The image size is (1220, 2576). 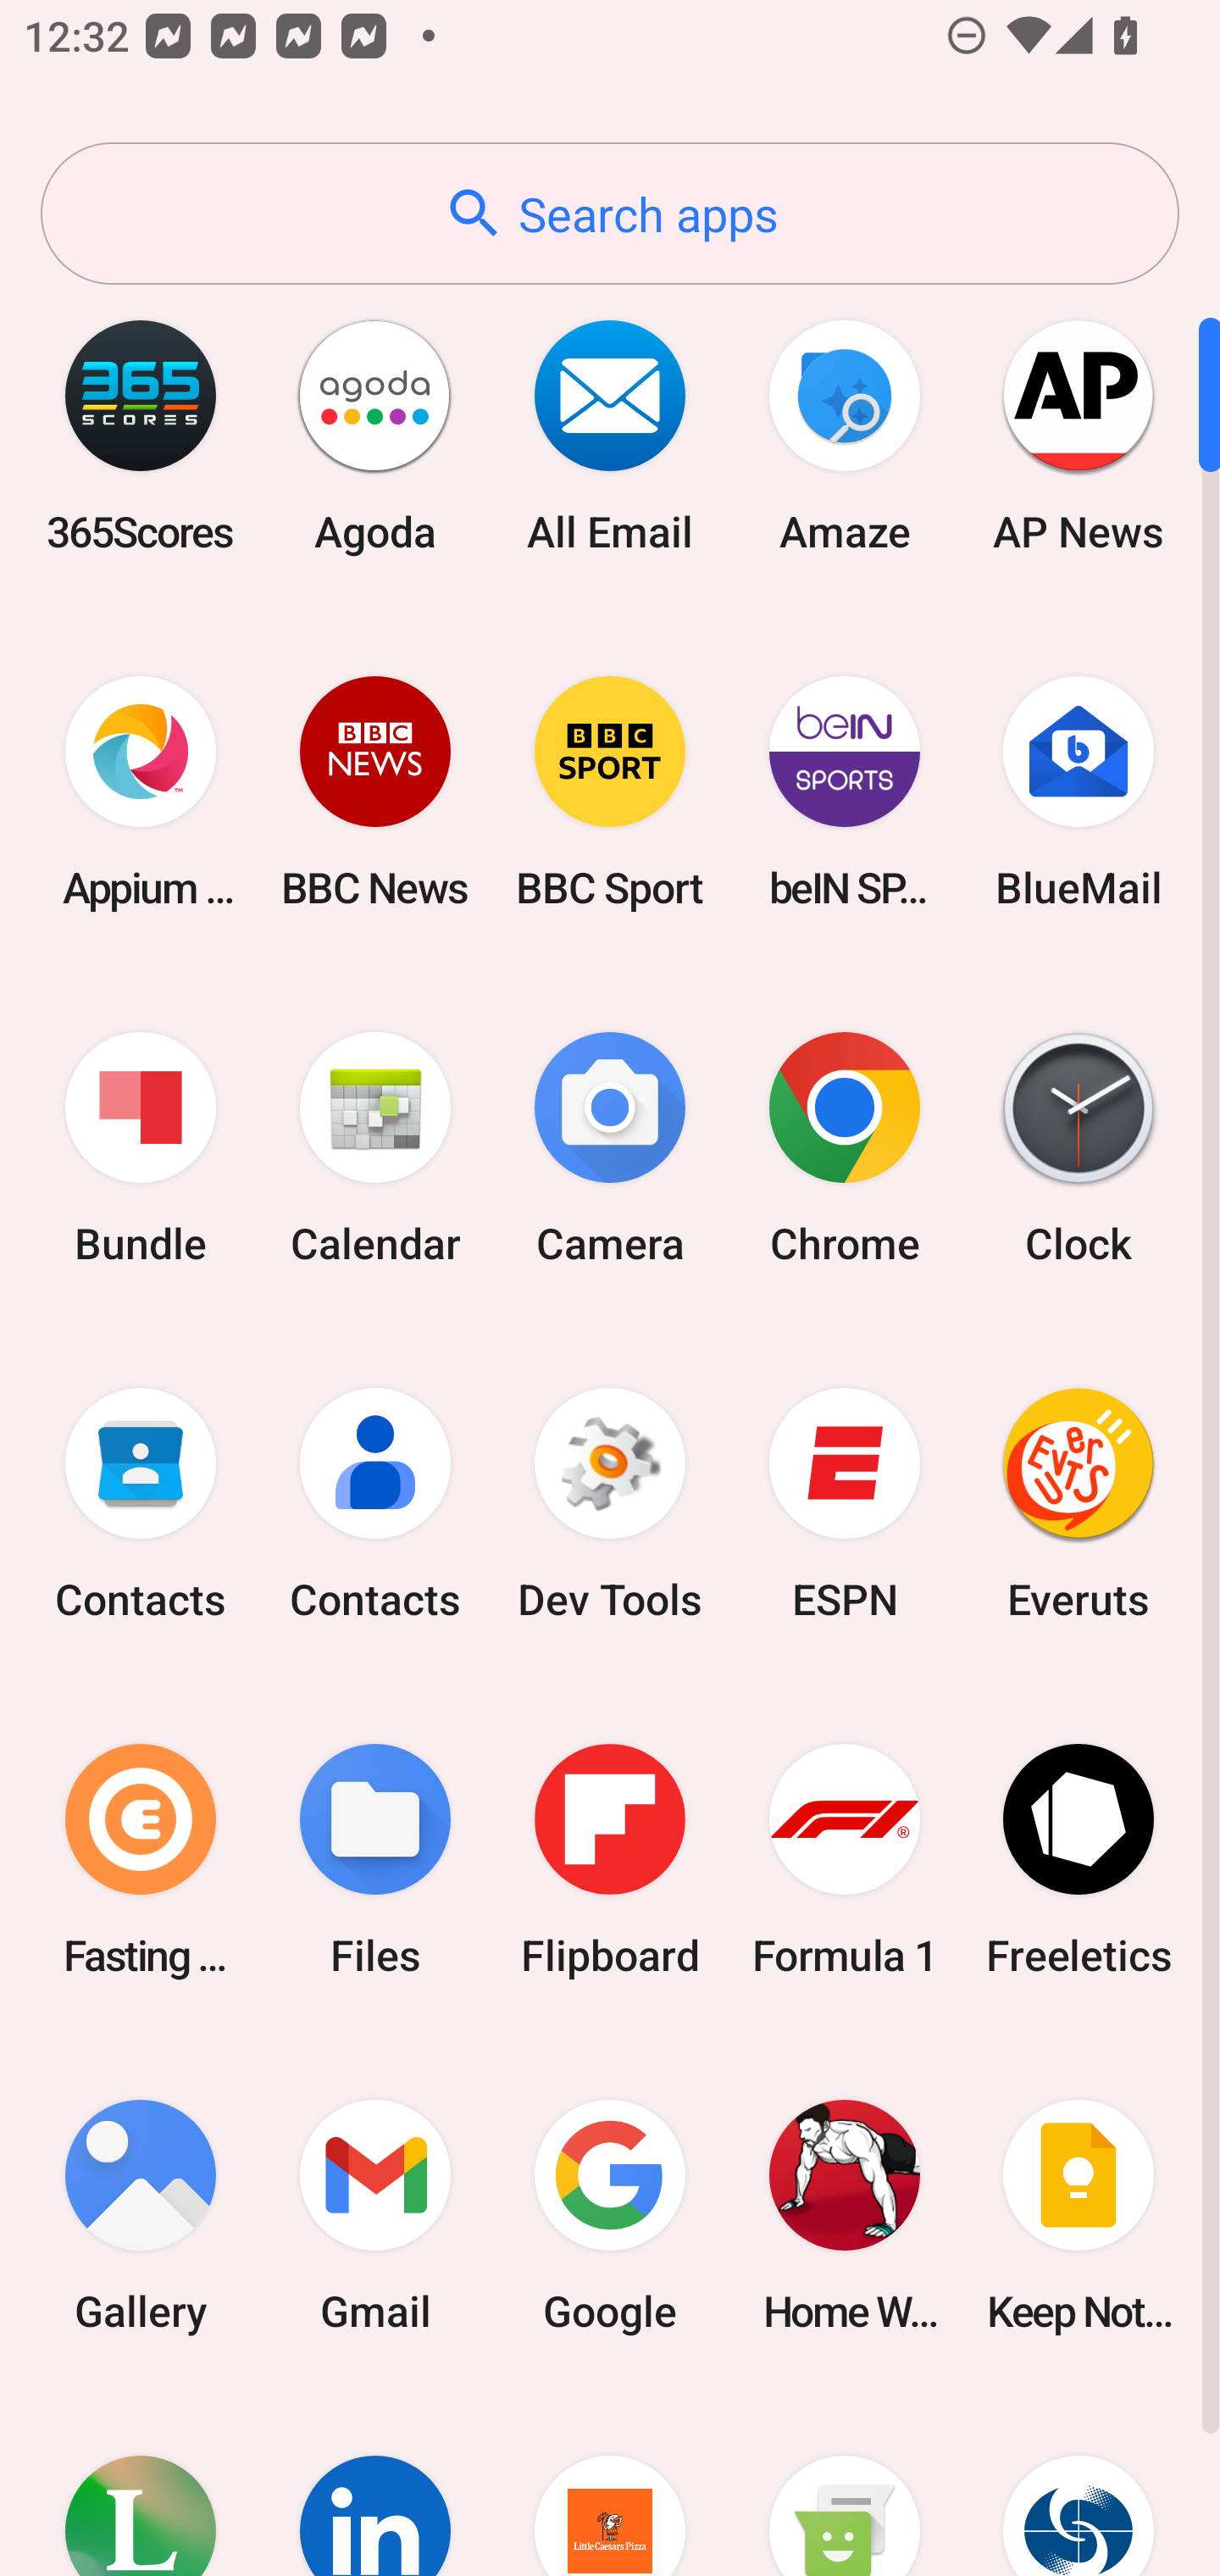 I want to click on 365Scores, so click(x=141, y=436).